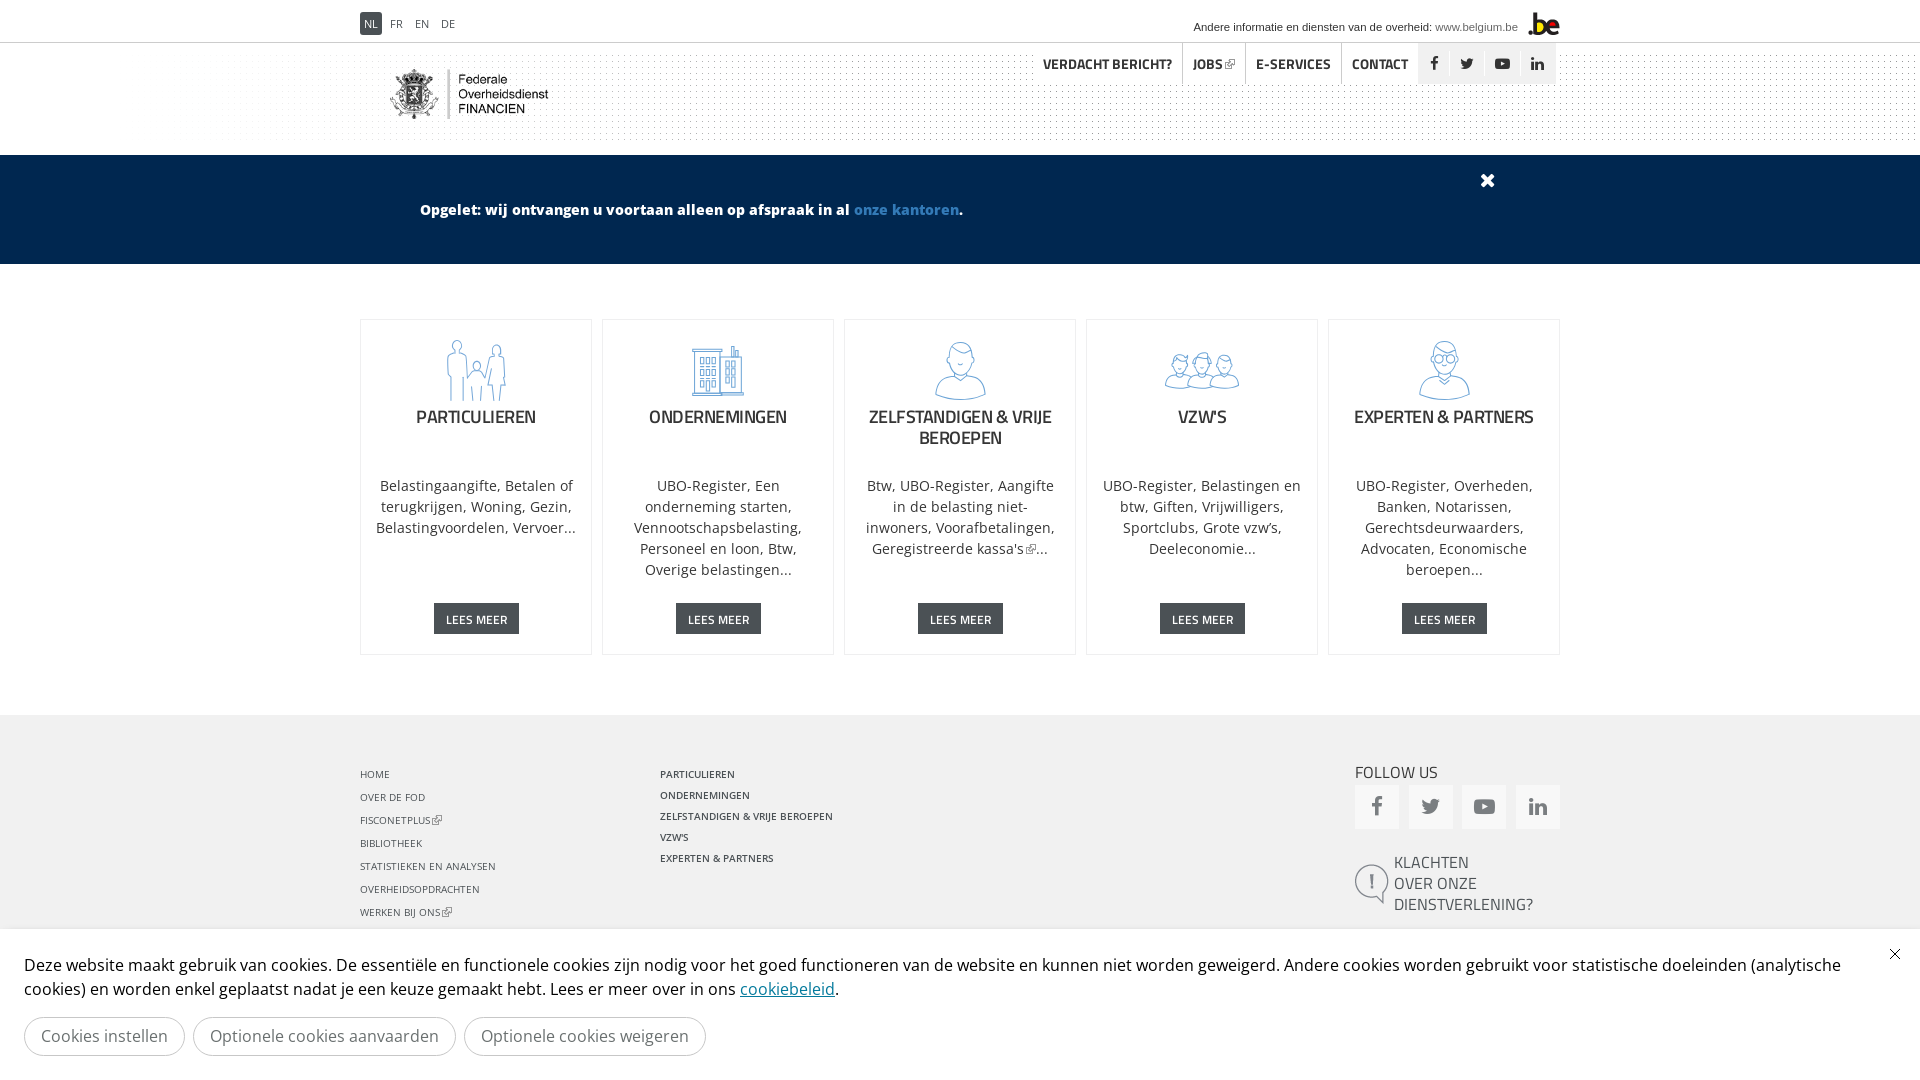 The height and width of the screenshot is (1080, 1920). Describe the element at coordinates (780, 548) in the screenshot. I see `Btw` at that location.